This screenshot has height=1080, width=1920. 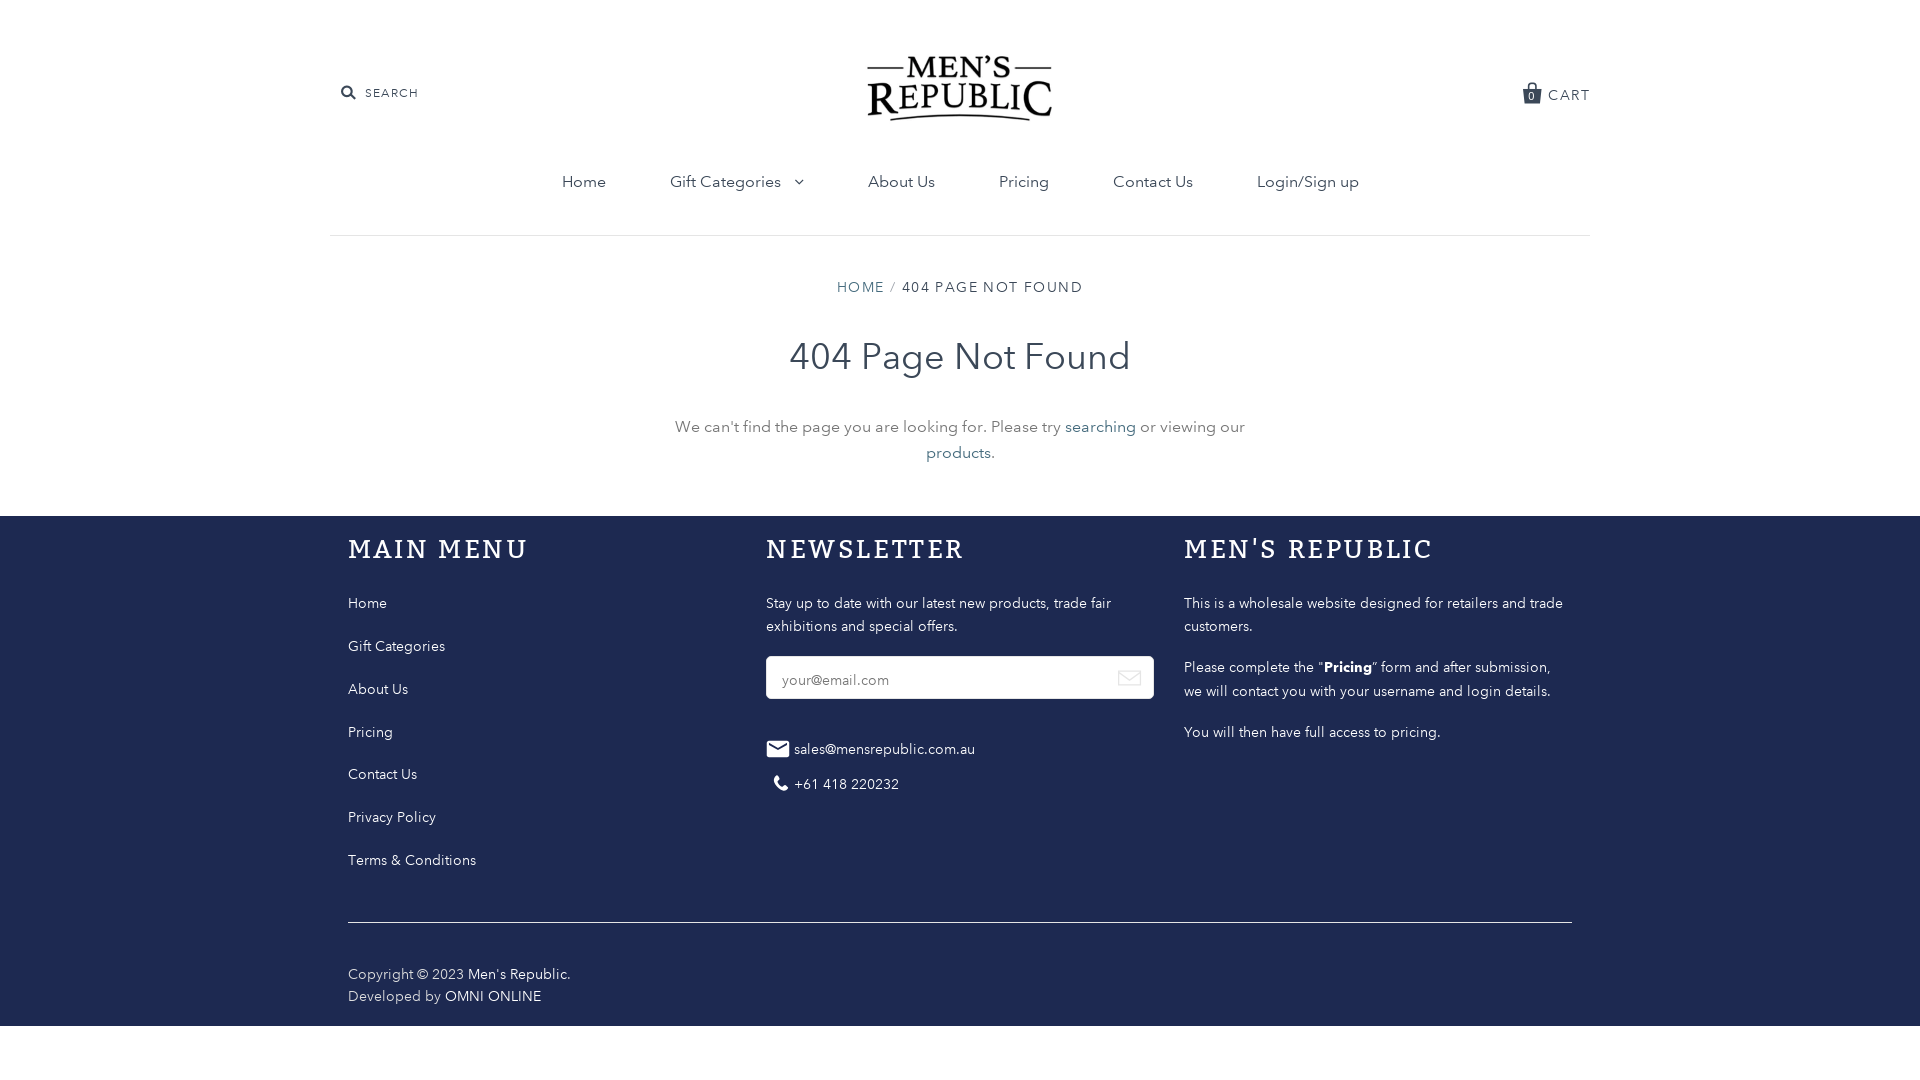 What do you see at coordinates (382, 774) in the screenshot?
I see `Contact Us` at bounding box center [382, 774].